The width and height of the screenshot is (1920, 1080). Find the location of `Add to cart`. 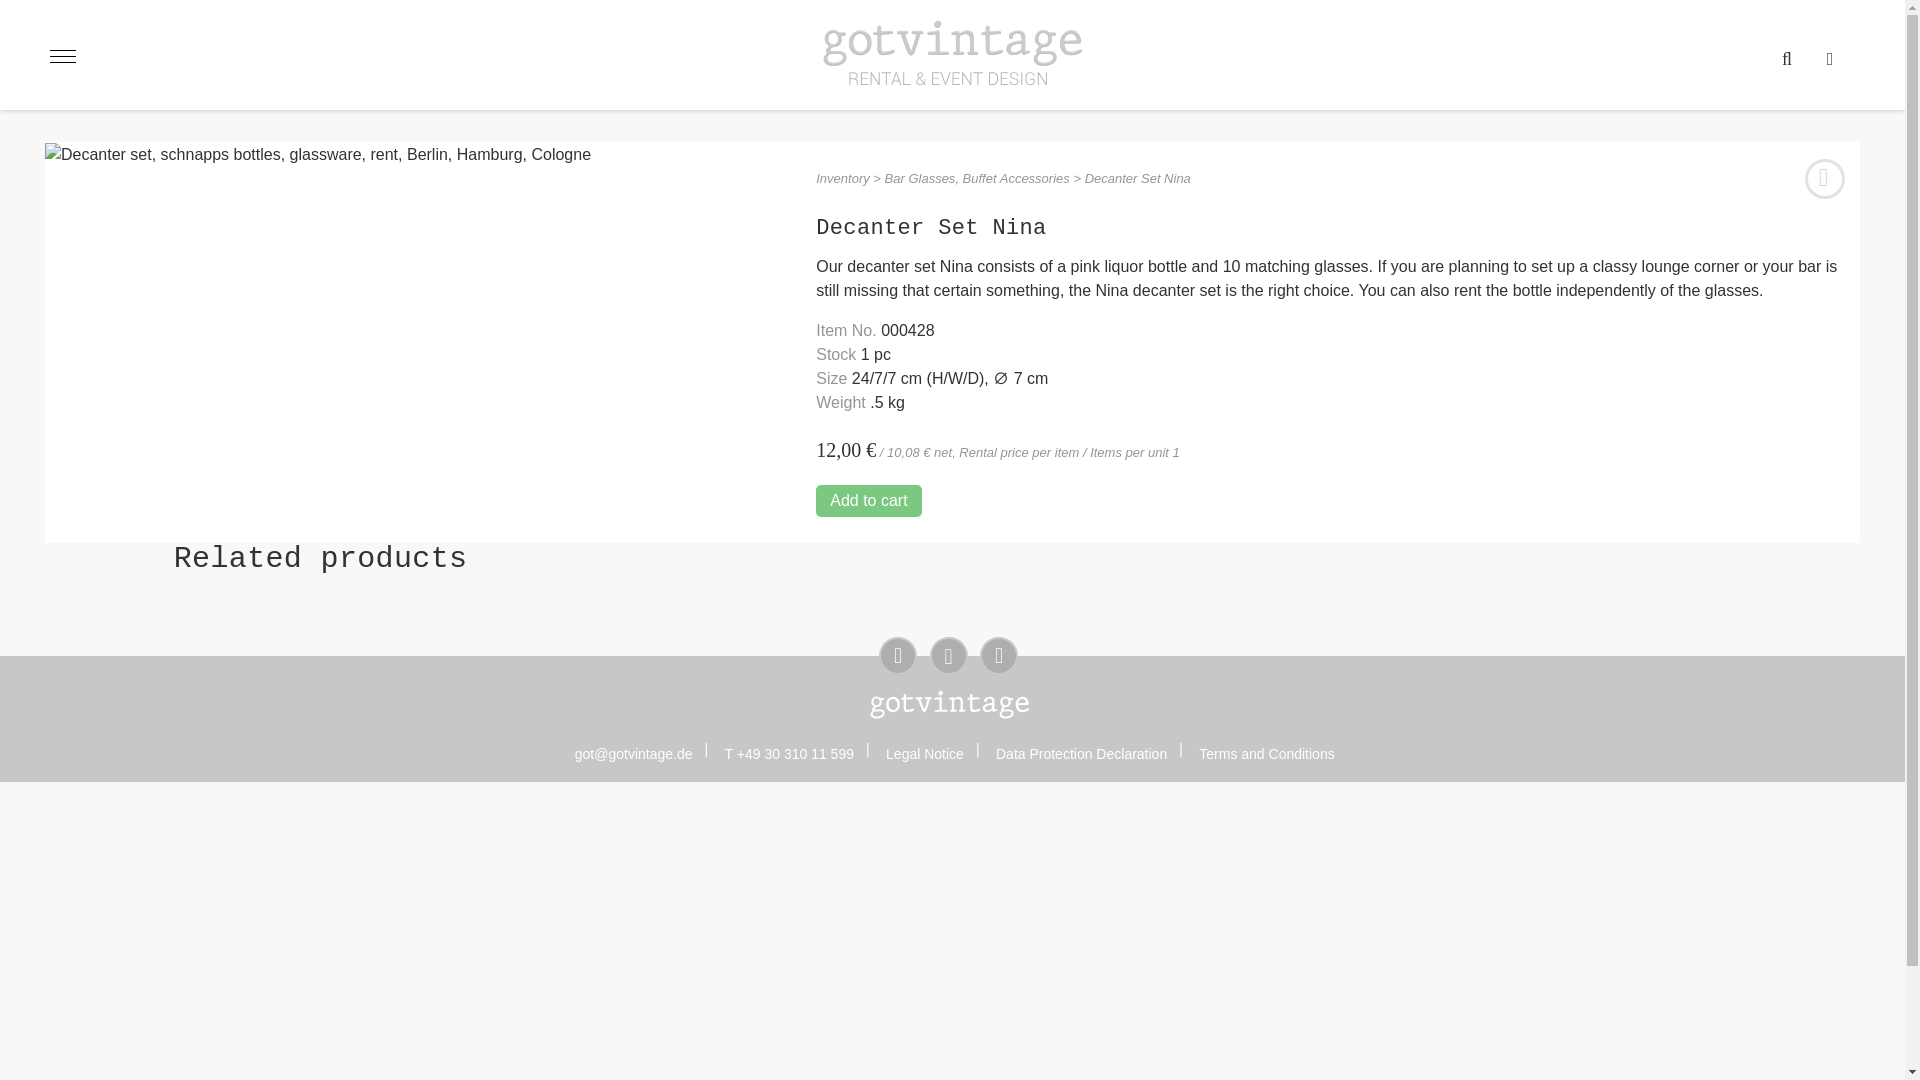

Add to cart is located at coordinates (868, 500).